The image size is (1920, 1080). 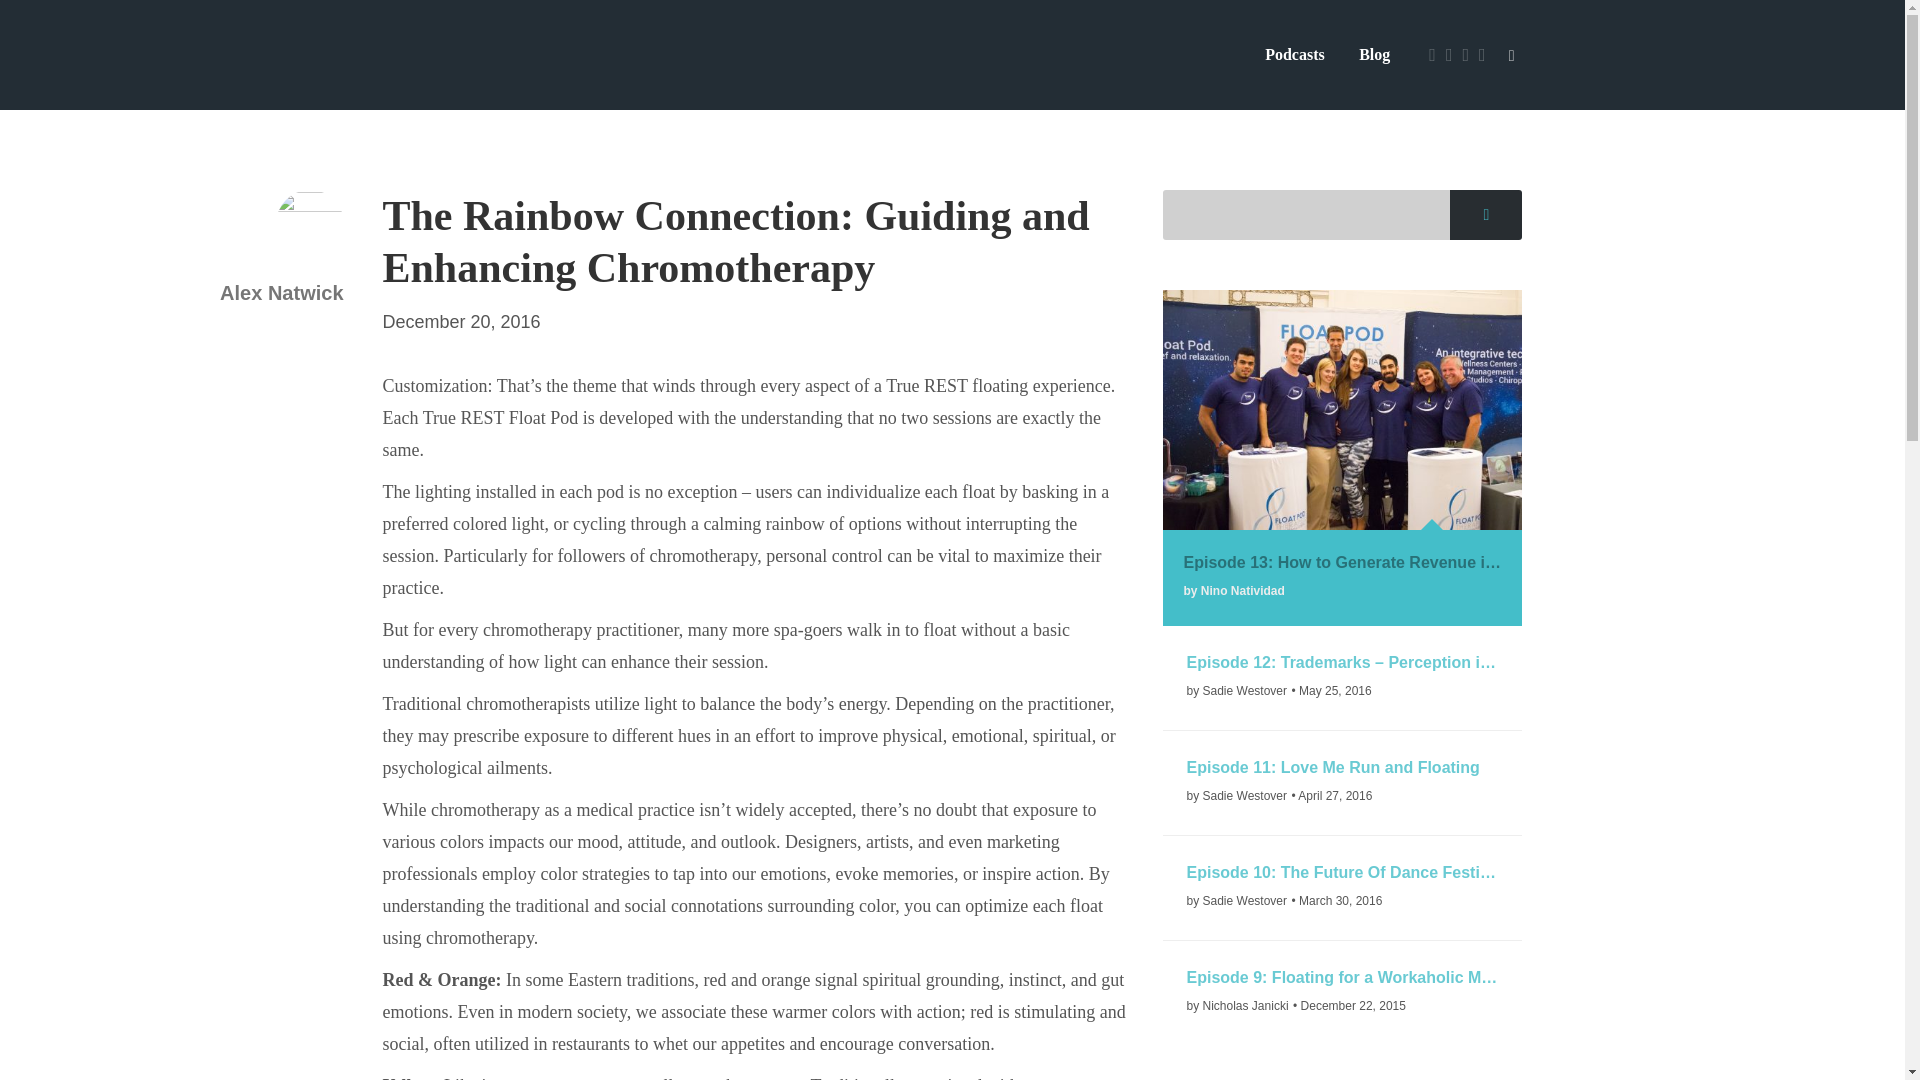 What do you see at coordinates (514, 55) in the screenshot?
I see `Float Podcast` at bounding box center [514, 55].